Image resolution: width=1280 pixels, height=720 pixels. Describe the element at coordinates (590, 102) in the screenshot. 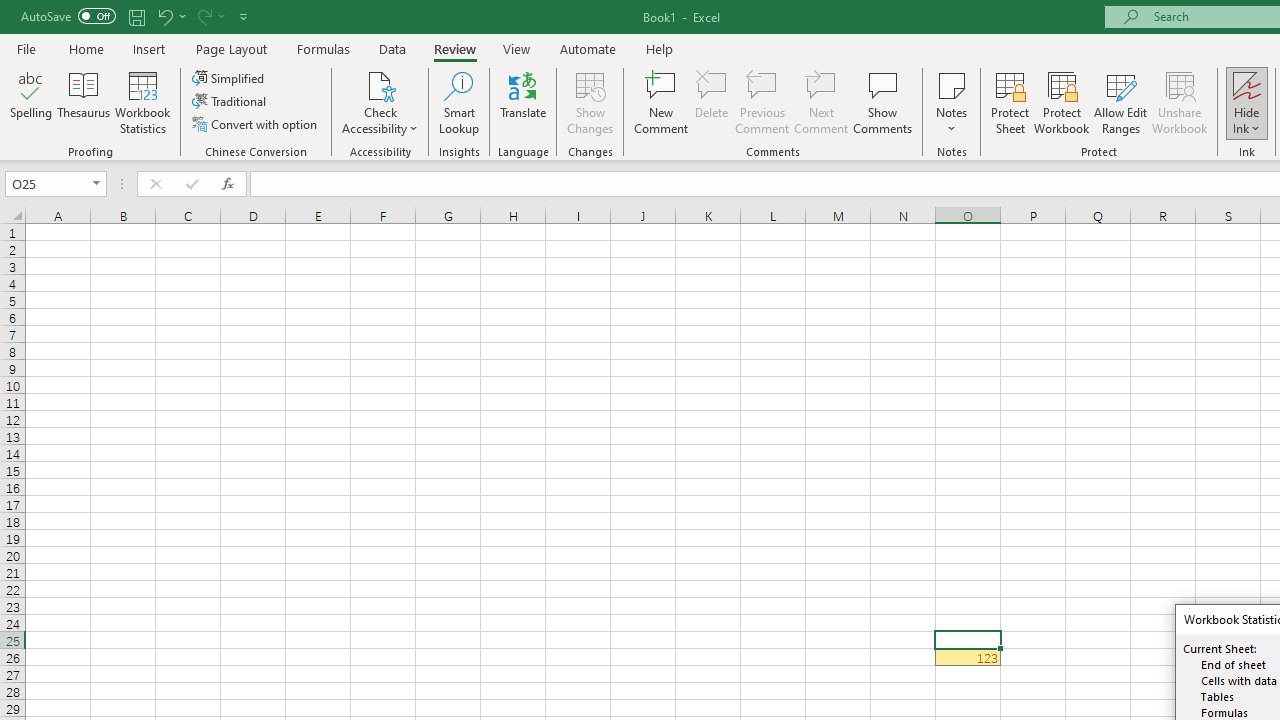

I see `Show Changes` at that location.